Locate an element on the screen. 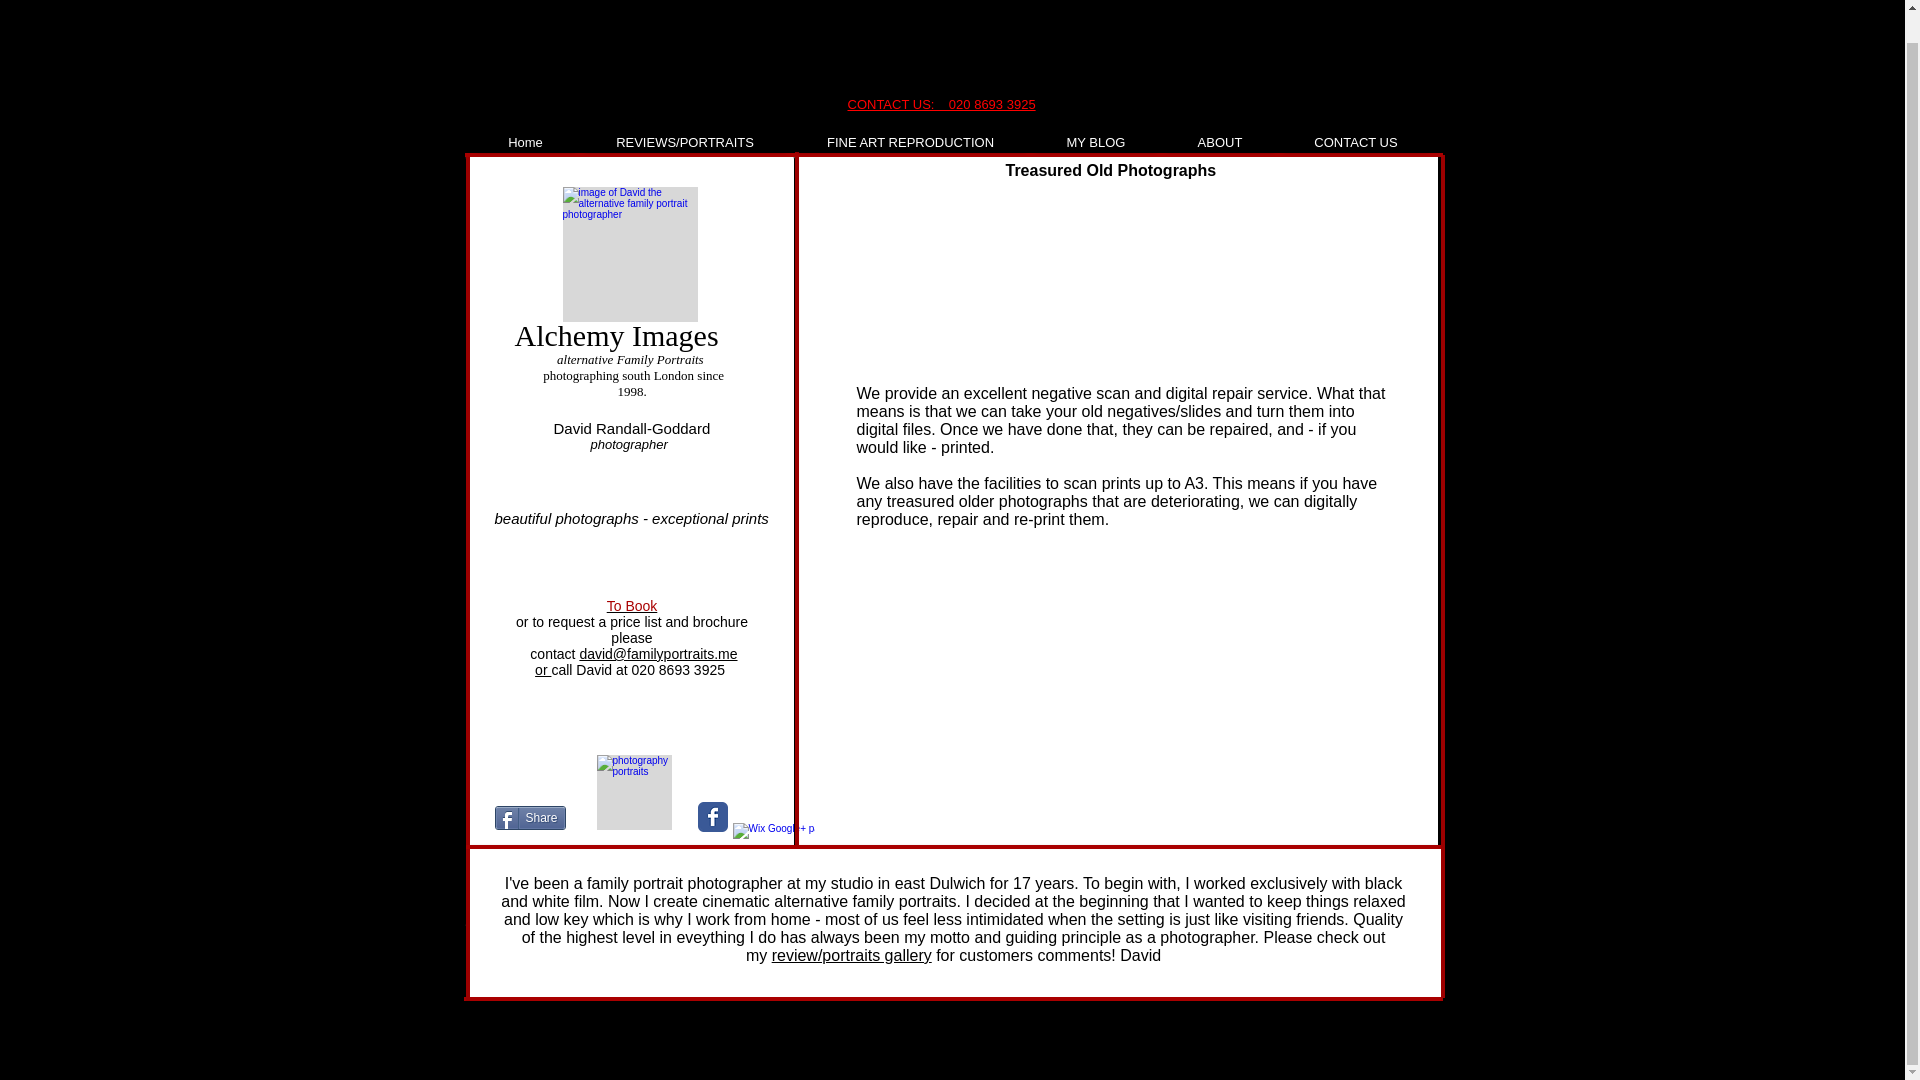 This screenshot has height=1080, width=1920. CONTACT US:    020 8693 3925 is located at coordinates (942, 104).